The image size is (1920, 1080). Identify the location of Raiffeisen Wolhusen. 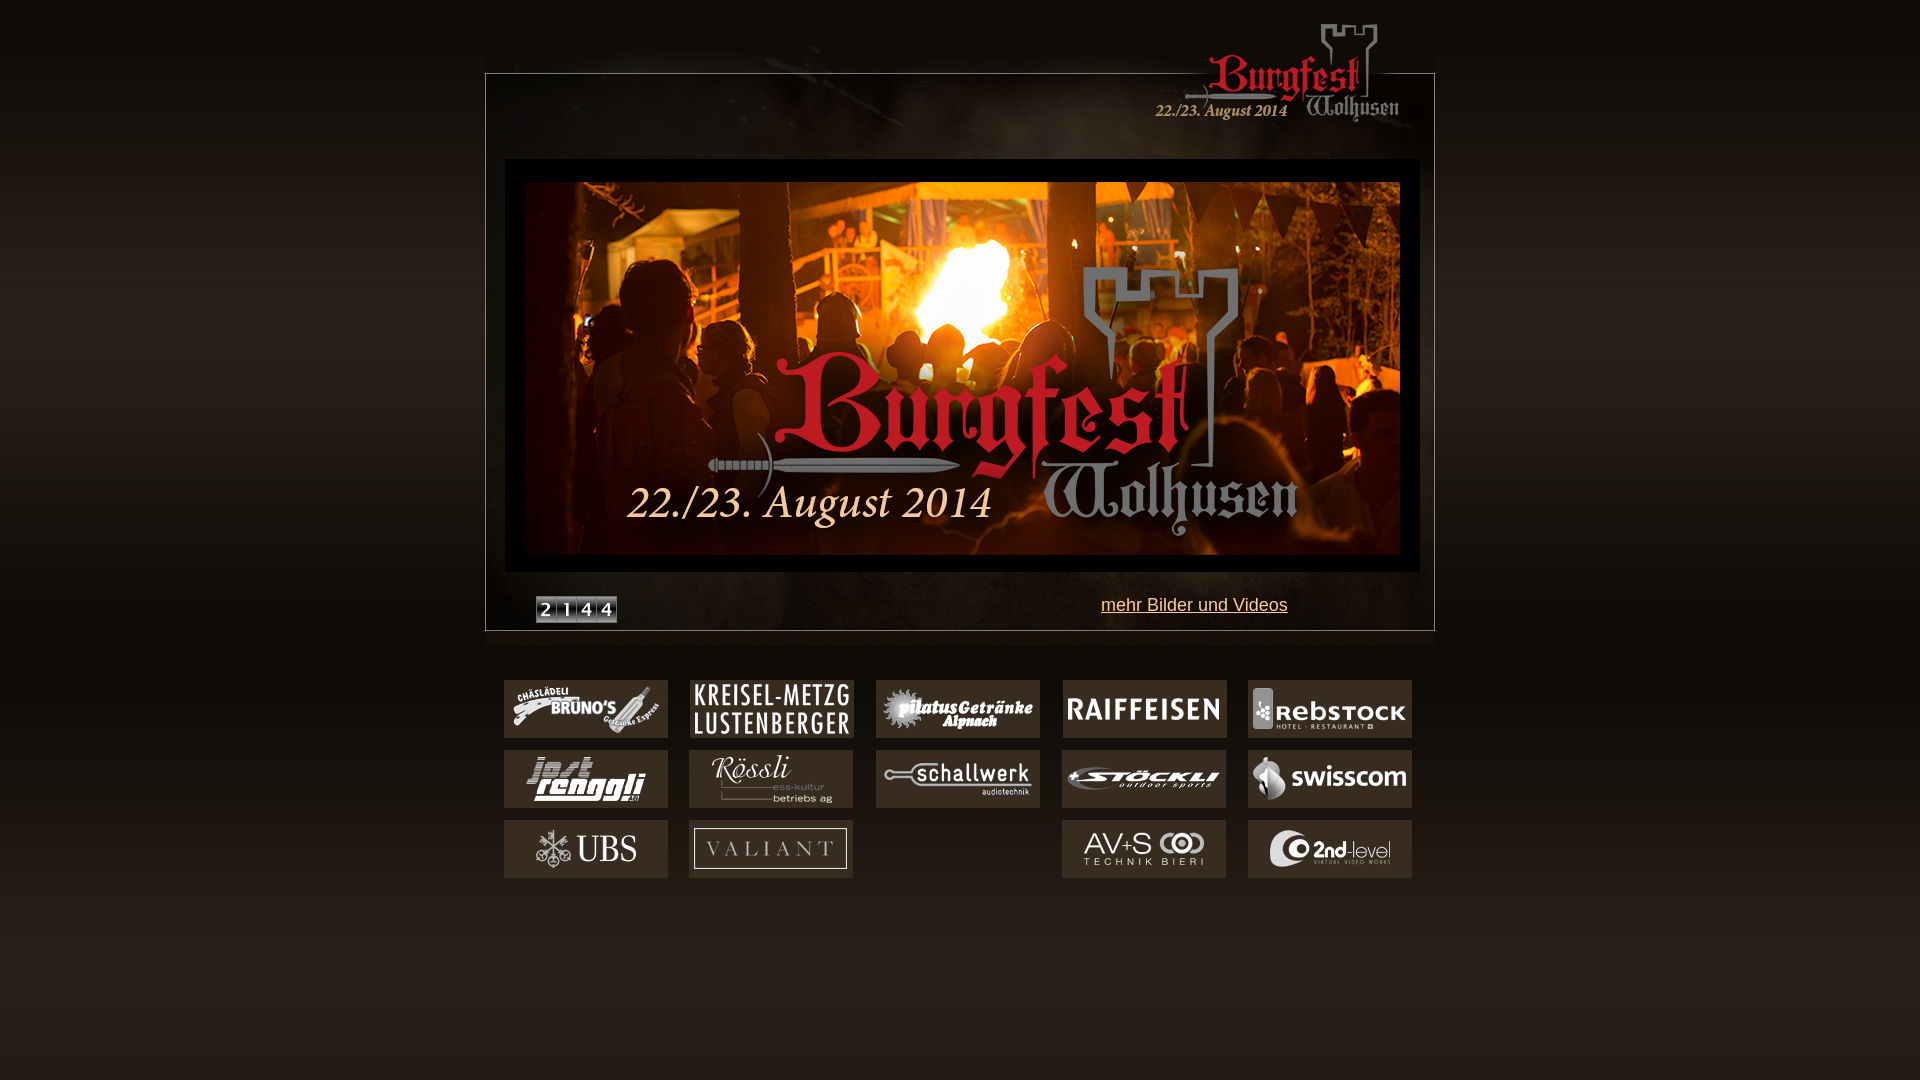
(1144, 716).